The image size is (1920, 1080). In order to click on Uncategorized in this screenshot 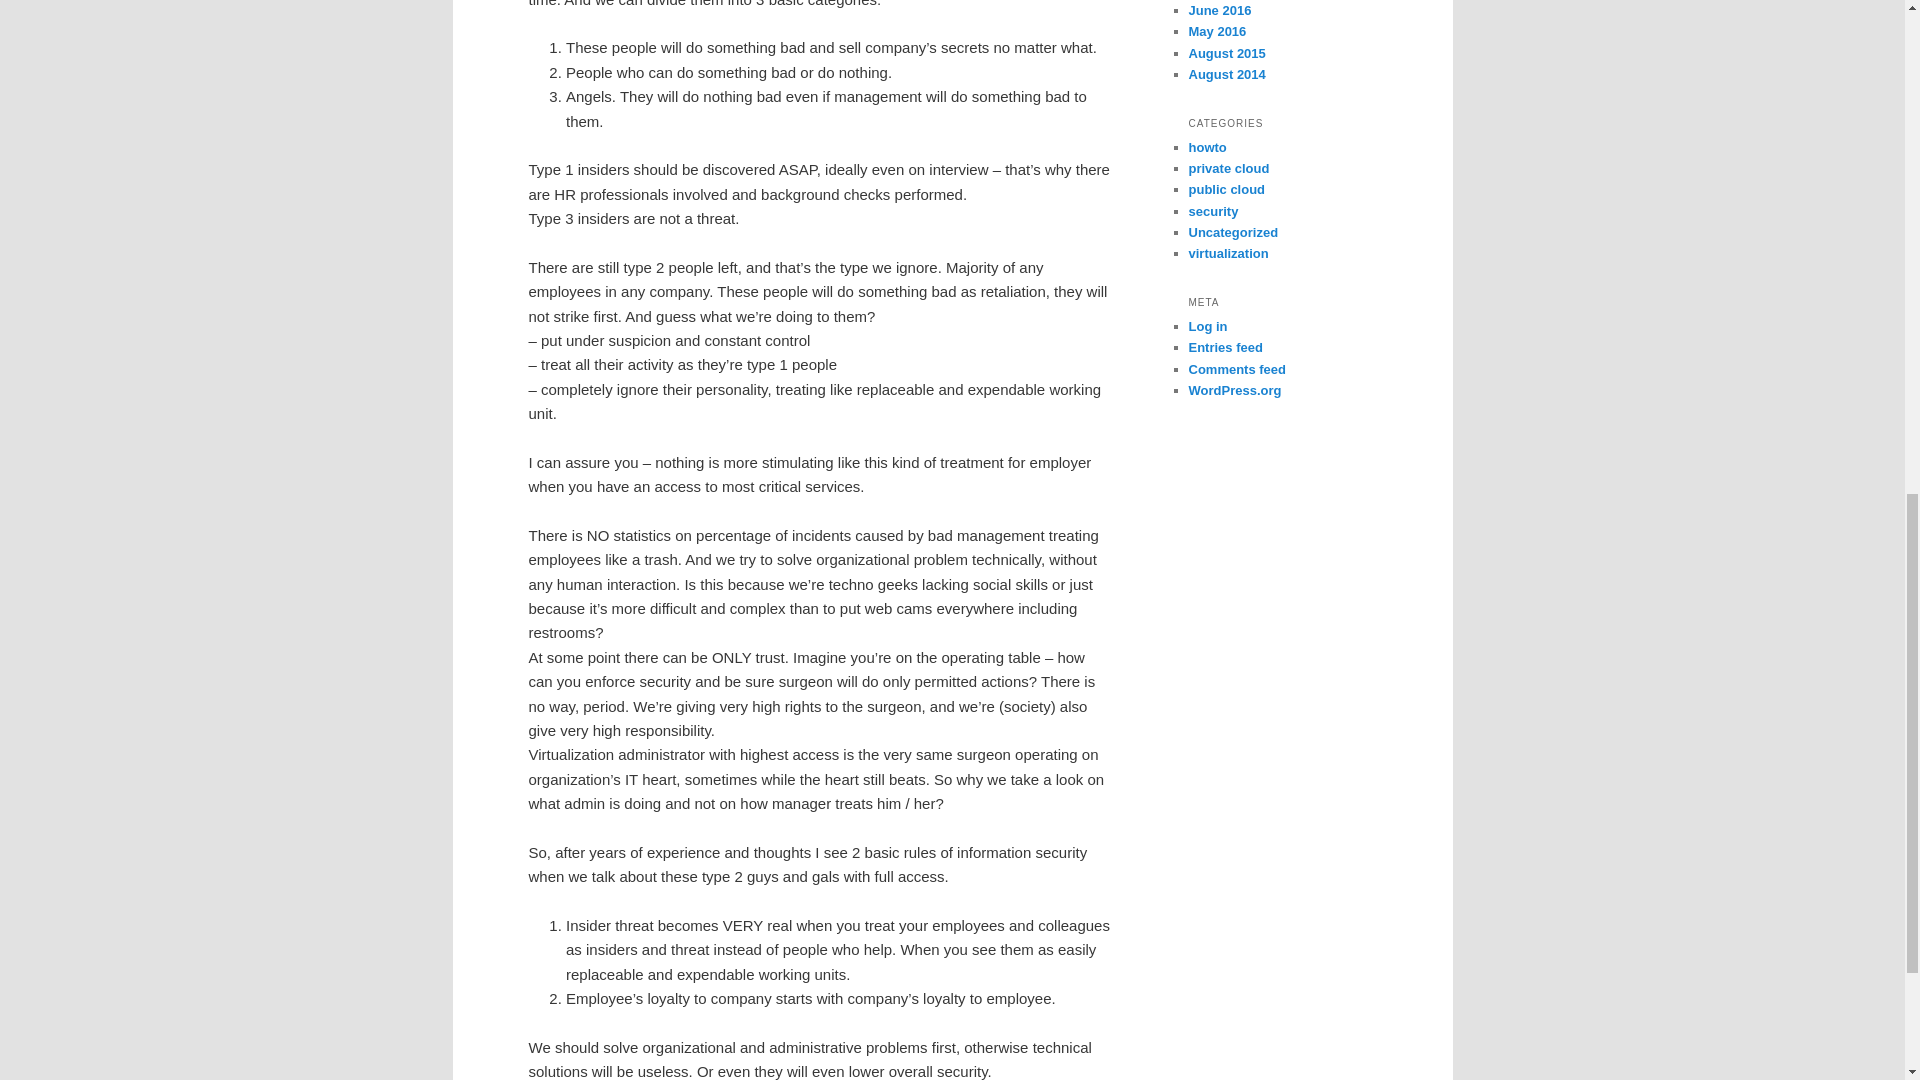, I will do `click(1233, 232)`.